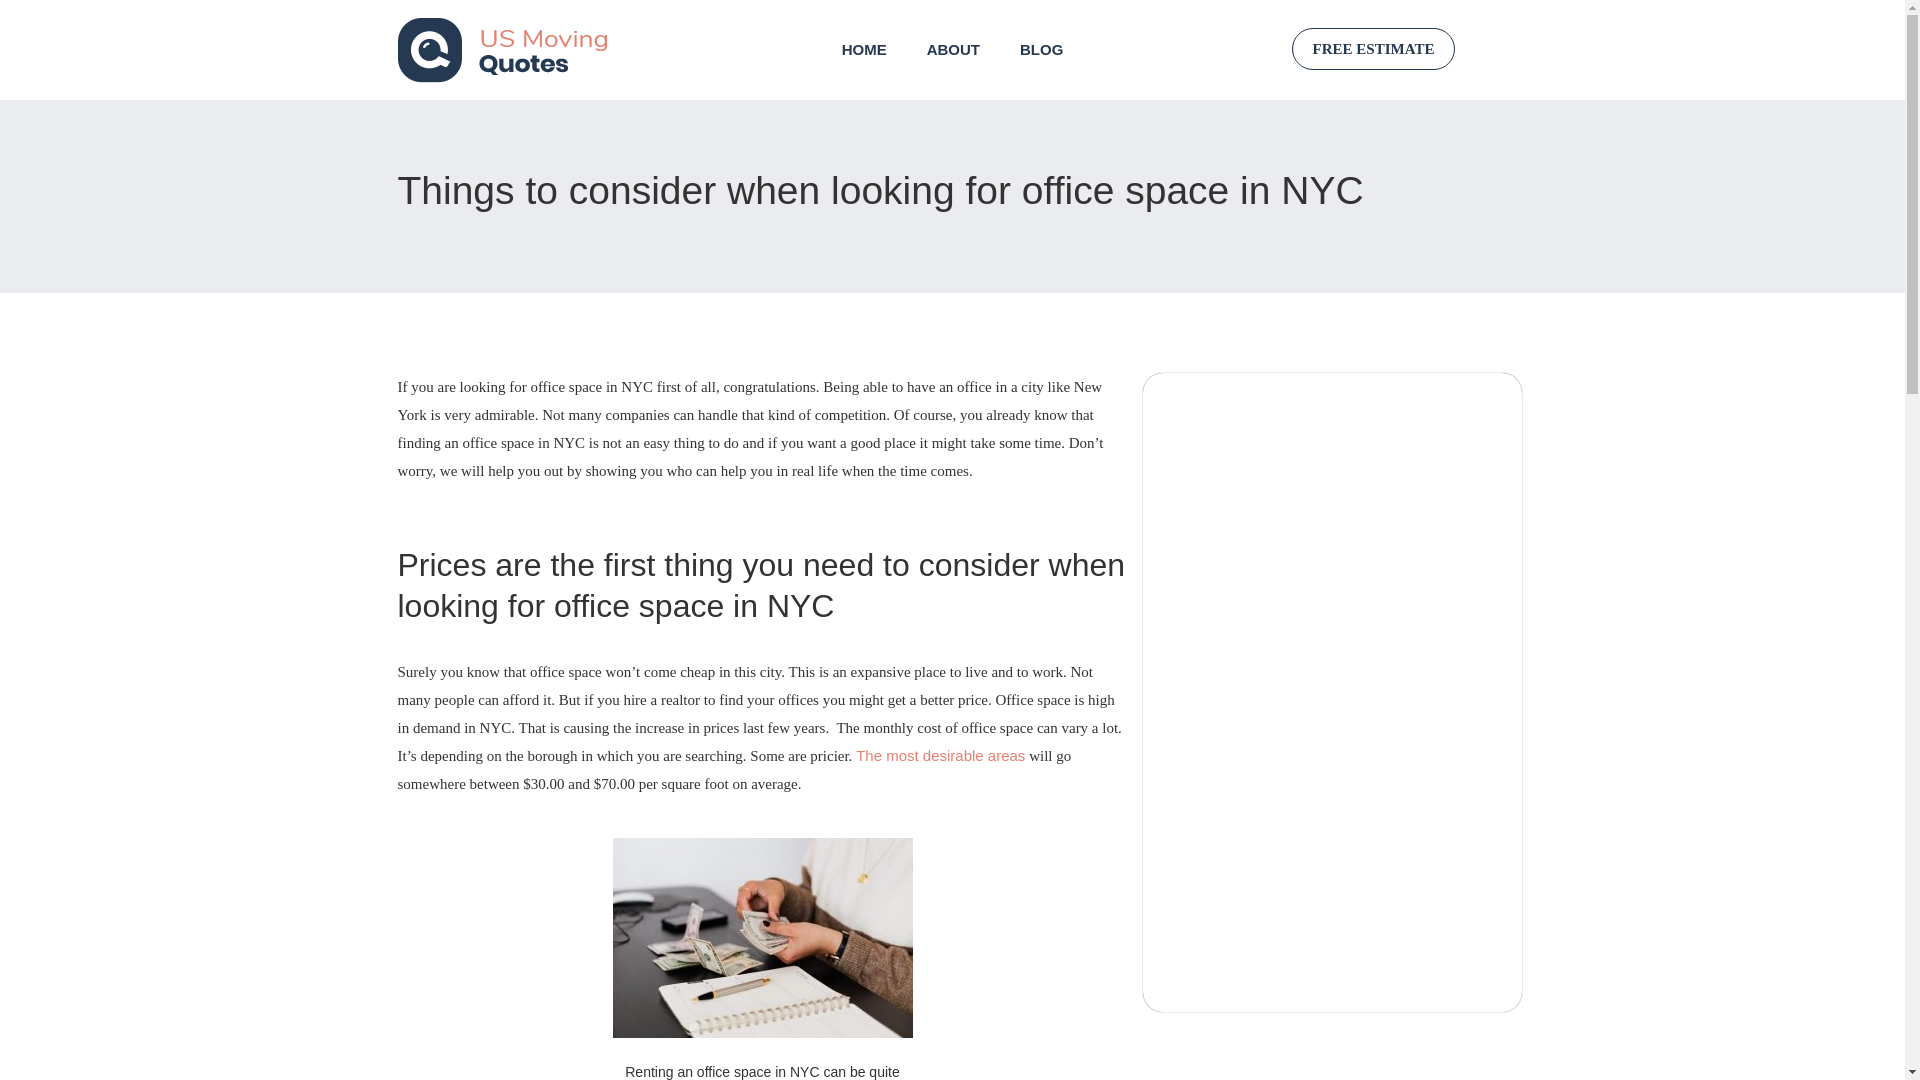 This screenshot has width=1920, height=1080. I want to click on The most desirable areas, so click(940, 755).